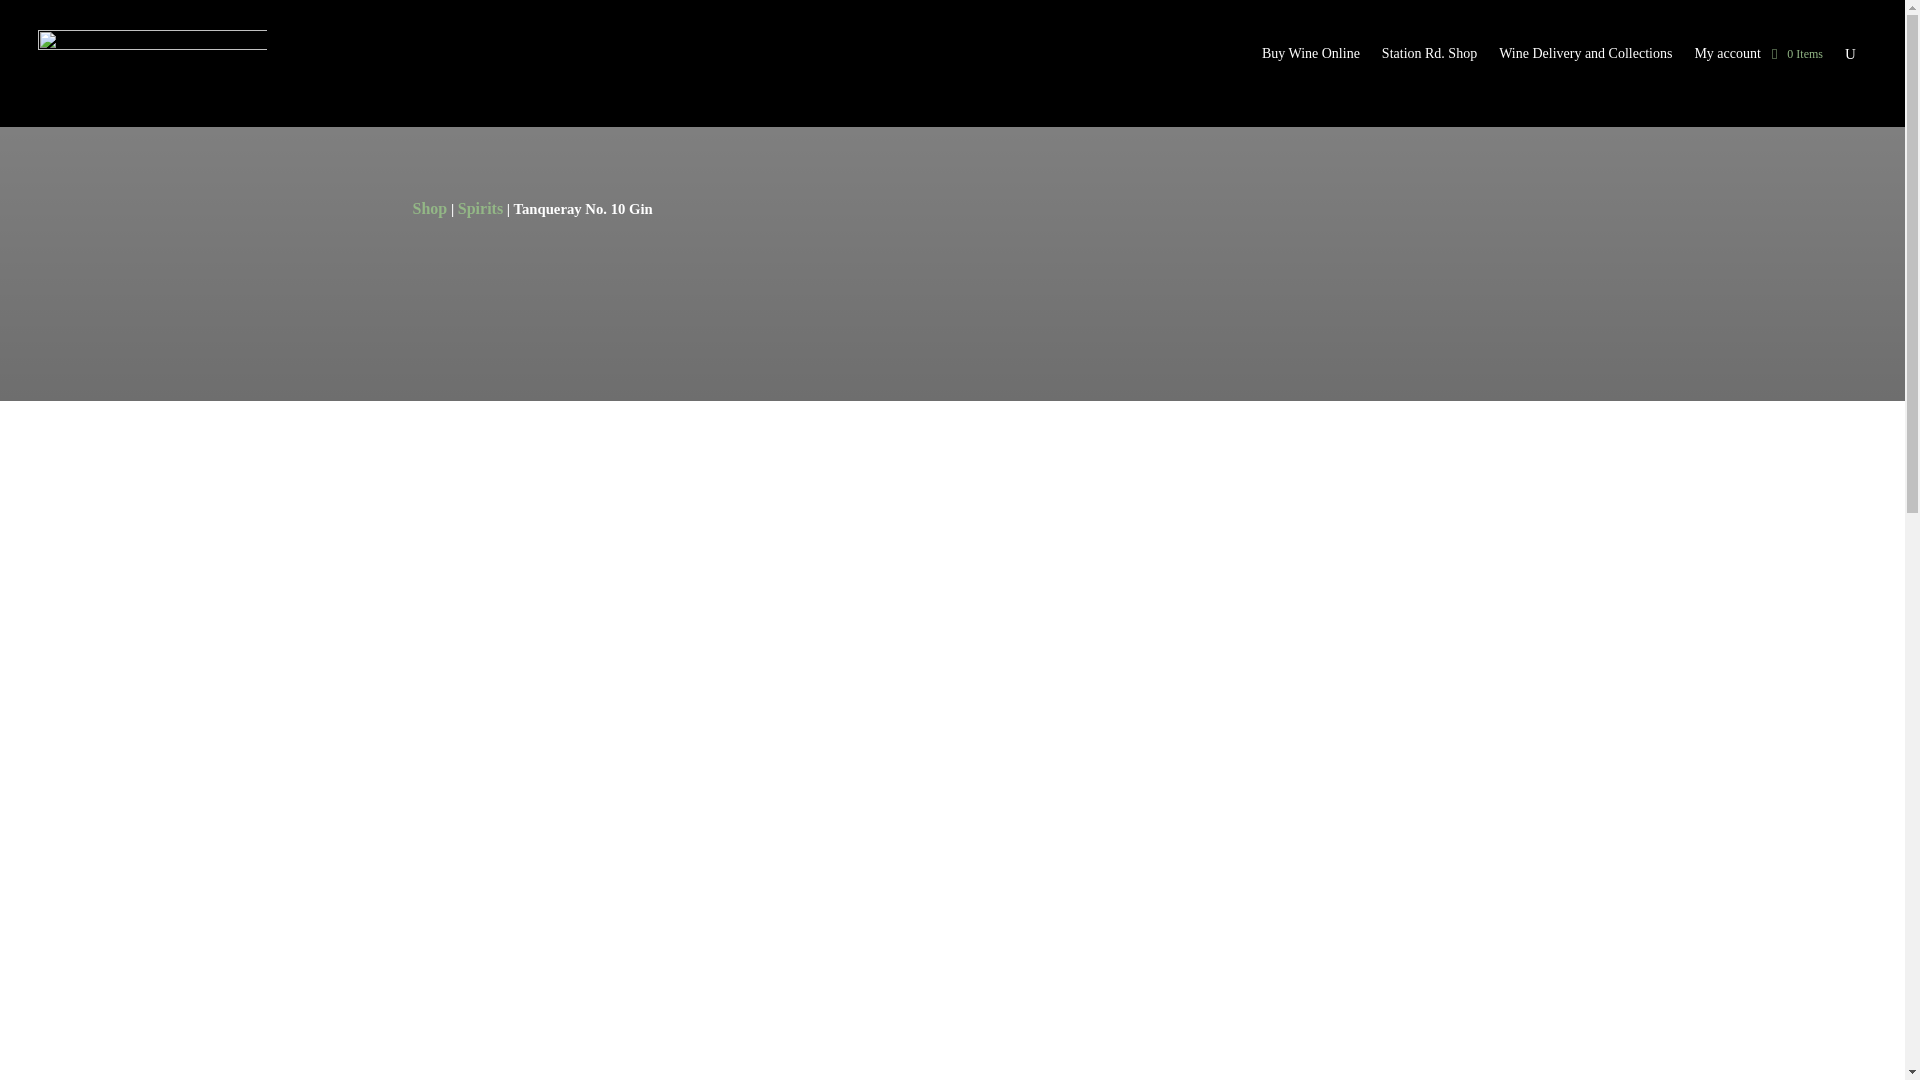 The width and height of the screenshot is (1920, 1080). I want to click on My account, so click(1726, 58).